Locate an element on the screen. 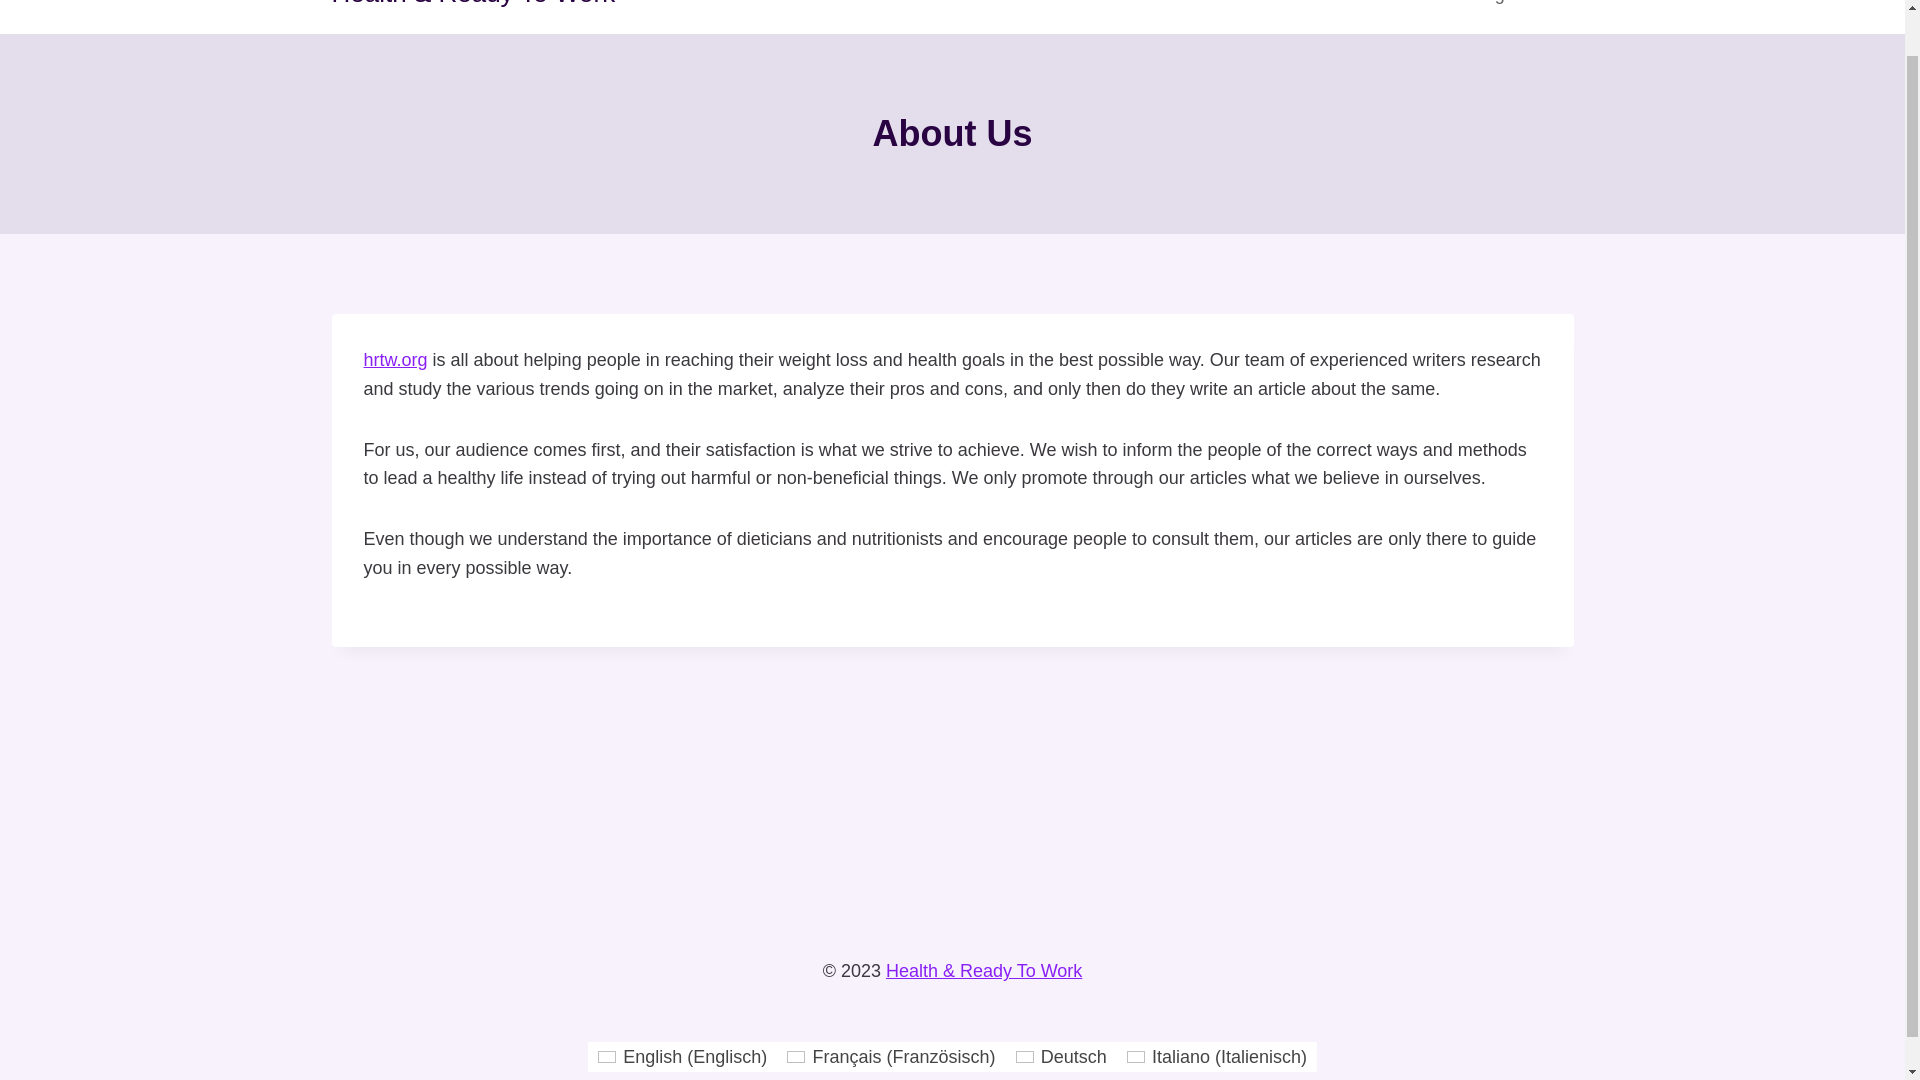  hrtw.org is located at coordinates (396, 360).